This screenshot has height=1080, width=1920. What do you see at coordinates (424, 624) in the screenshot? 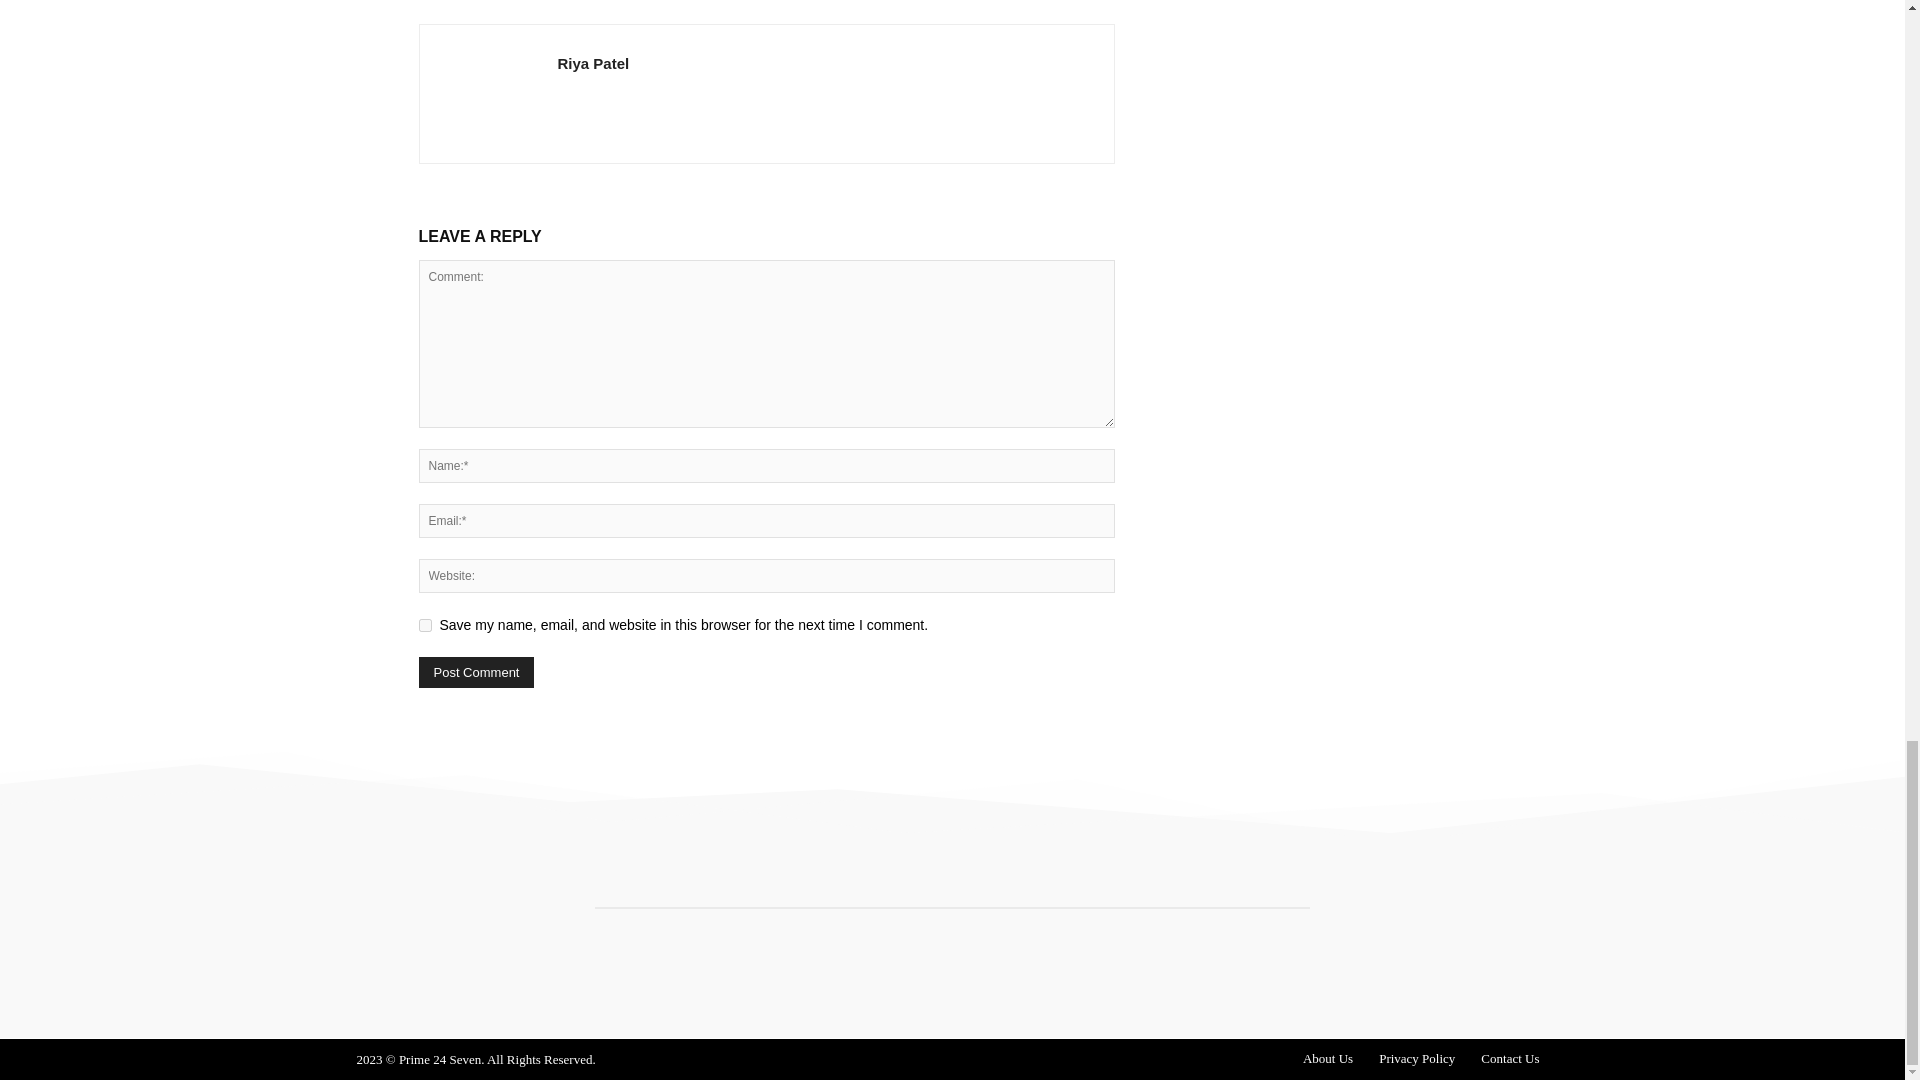
I see `yes` at bounding box center [424, 624].